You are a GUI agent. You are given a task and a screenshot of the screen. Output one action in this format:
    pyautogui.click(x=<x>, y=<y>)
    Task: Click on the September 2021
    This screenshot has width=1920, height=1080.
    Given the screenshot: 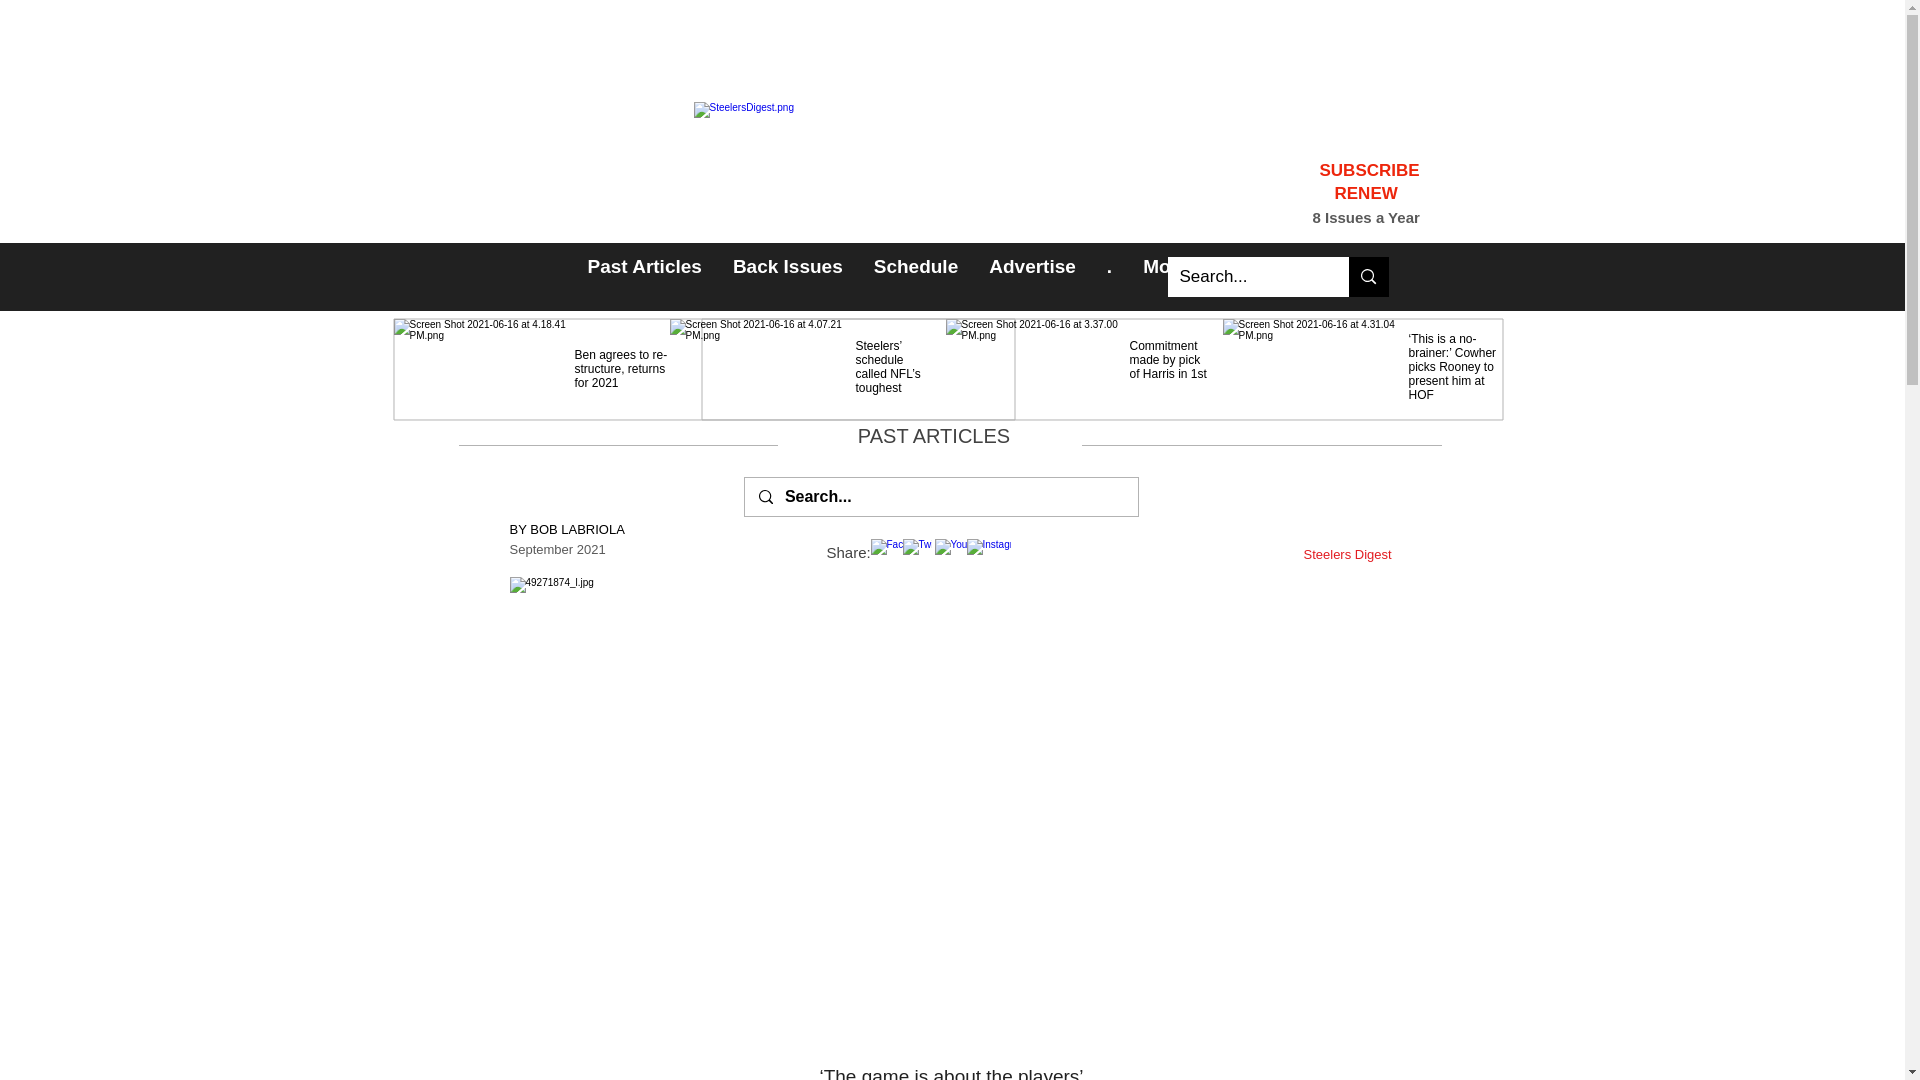 What is the action you would take?
    pyautogui.click(x=558, y=540)
    